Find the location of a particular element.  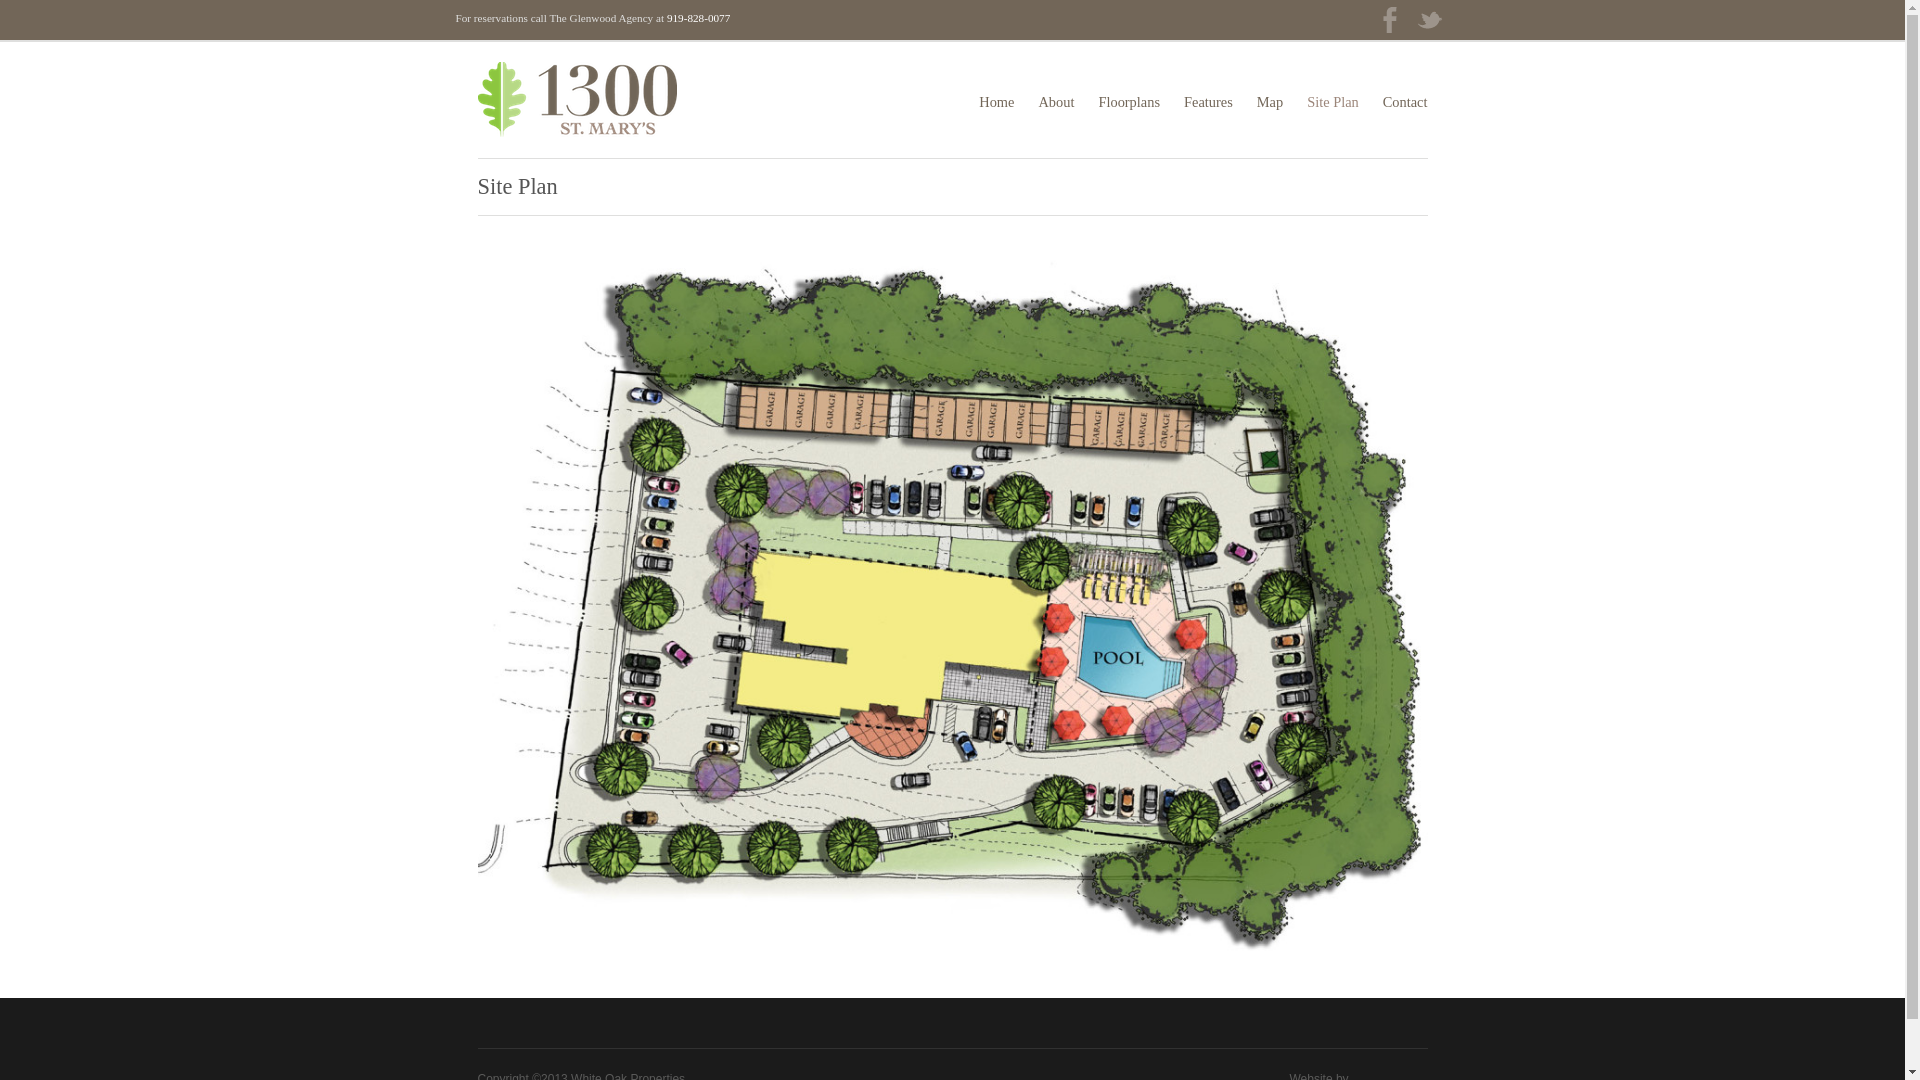

Contact is located at coordinates (1406, 102).